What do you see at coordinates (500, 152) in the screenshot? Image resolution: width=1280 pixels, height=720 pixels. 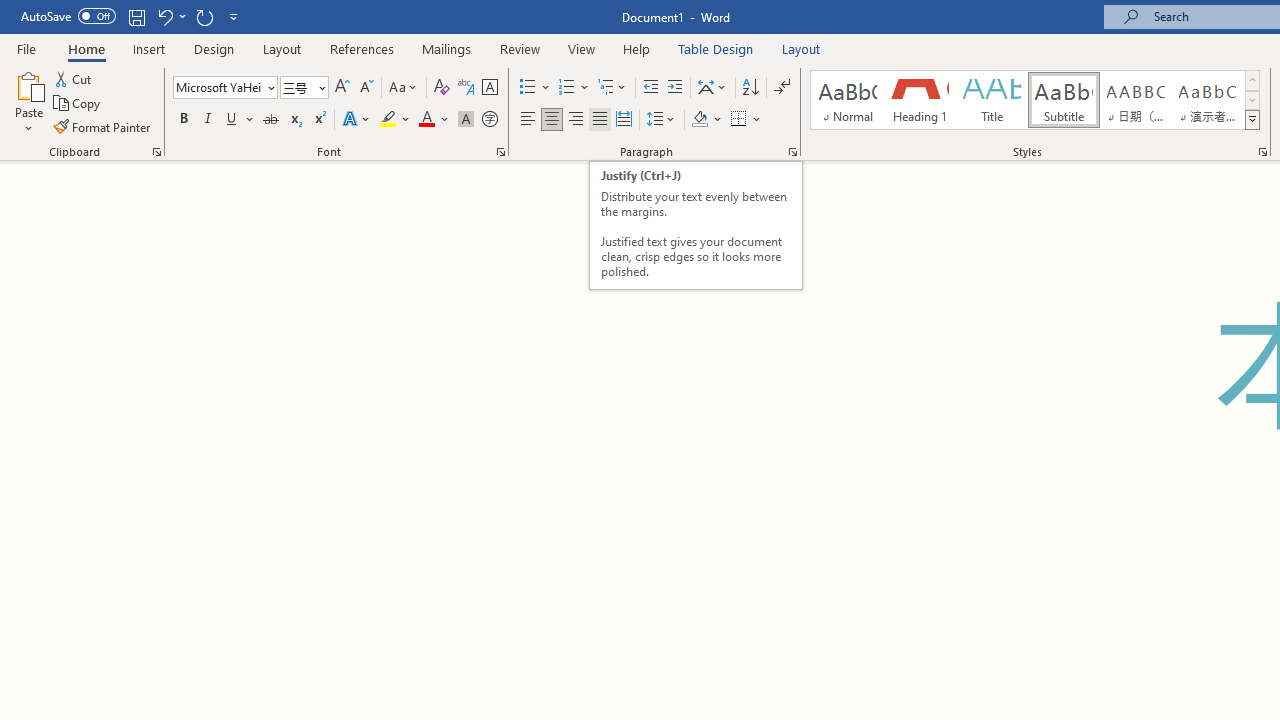 I see `Font...` at bounding box center [500, 152].